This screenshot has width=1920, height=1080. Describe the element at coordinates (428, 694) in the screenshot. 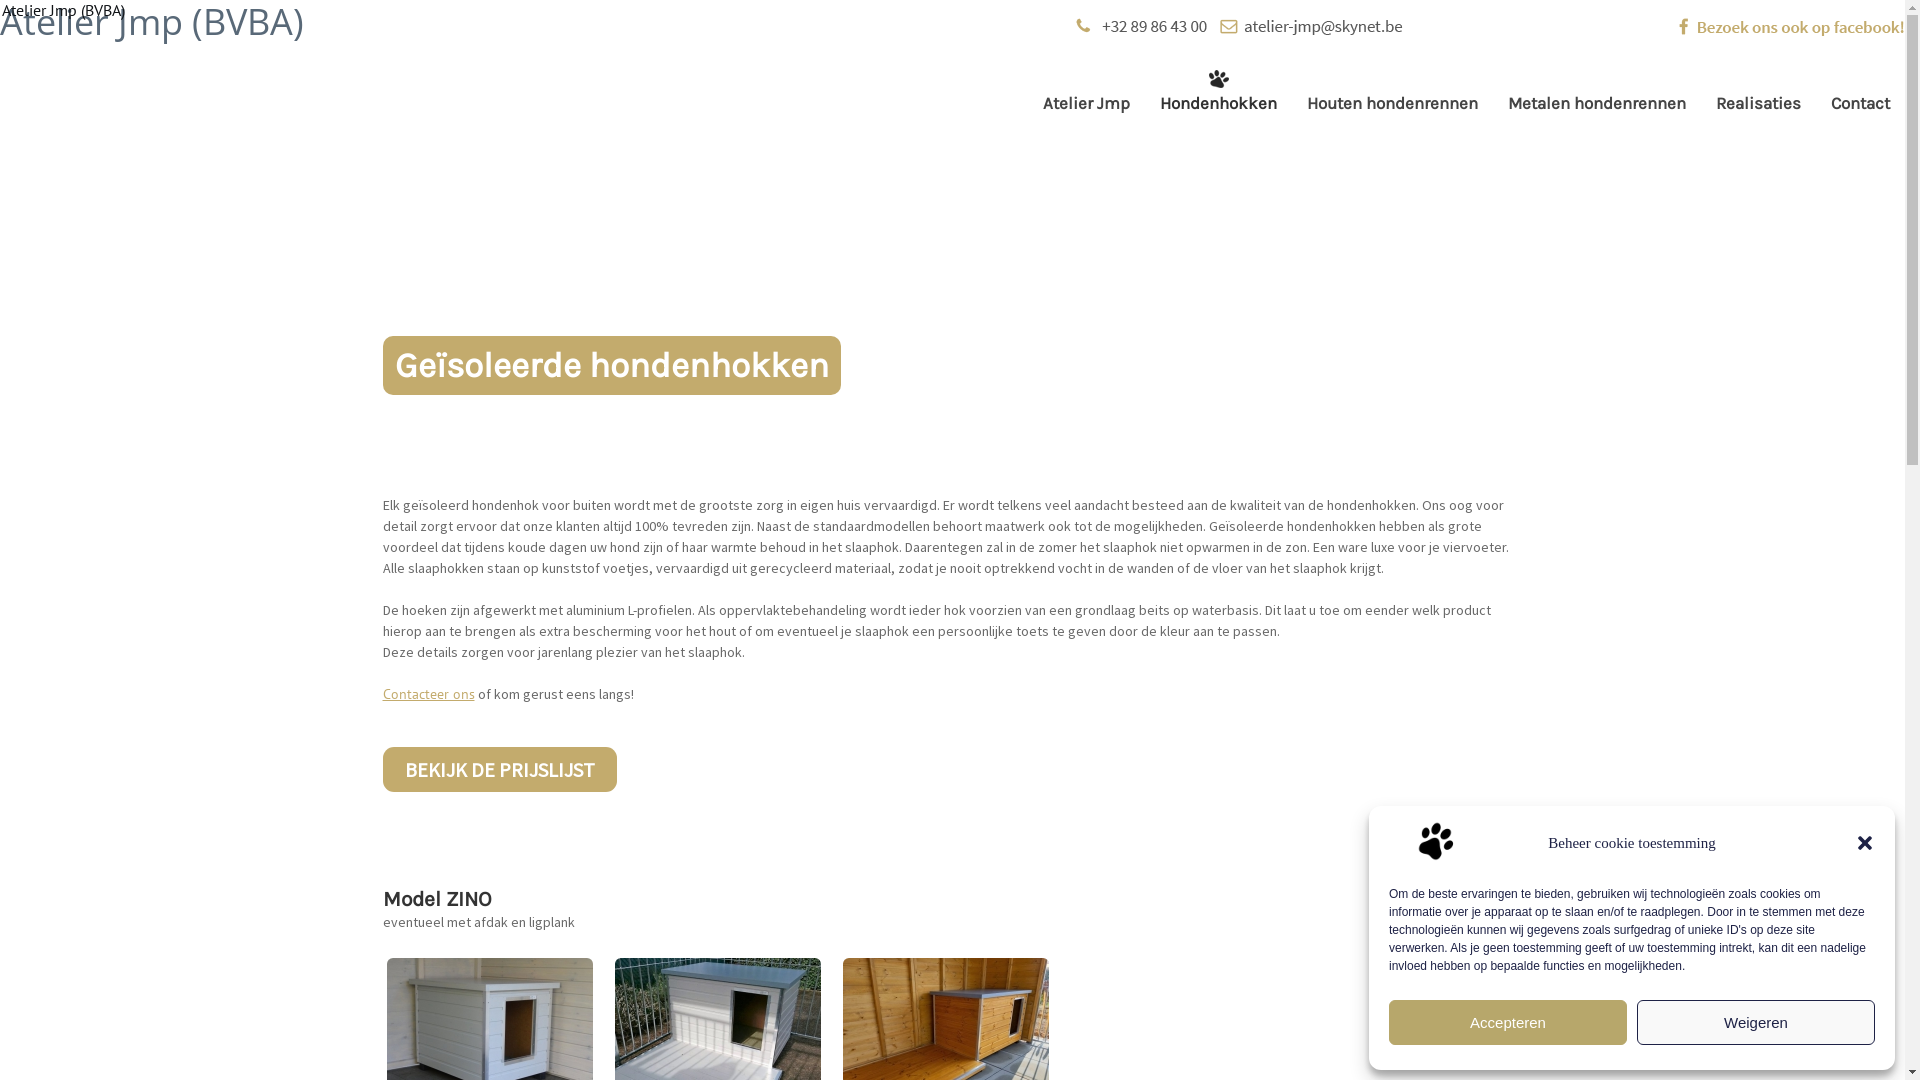

I see `Contacteer ons` at that location.